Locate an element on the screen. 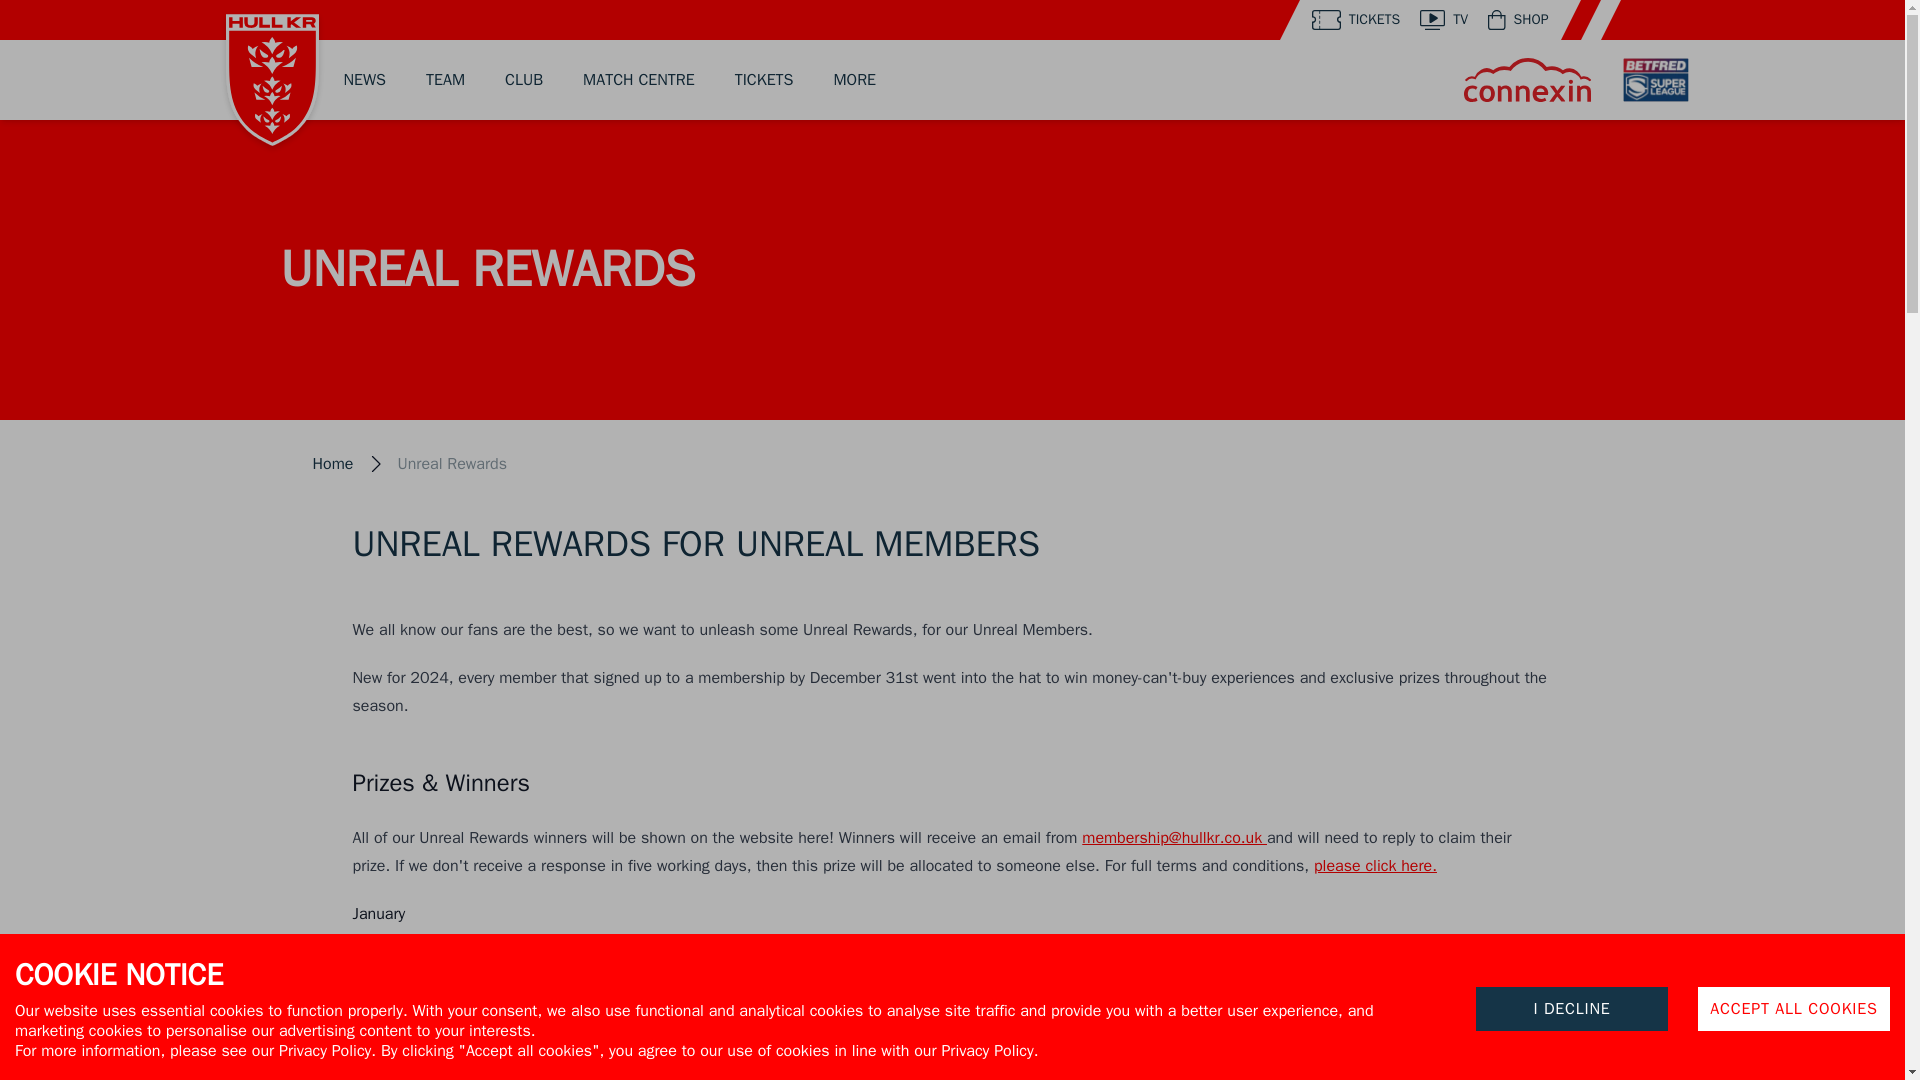 The image size is (1920, 1080). Privacy Policy. is located at coordinates (327, 1050).